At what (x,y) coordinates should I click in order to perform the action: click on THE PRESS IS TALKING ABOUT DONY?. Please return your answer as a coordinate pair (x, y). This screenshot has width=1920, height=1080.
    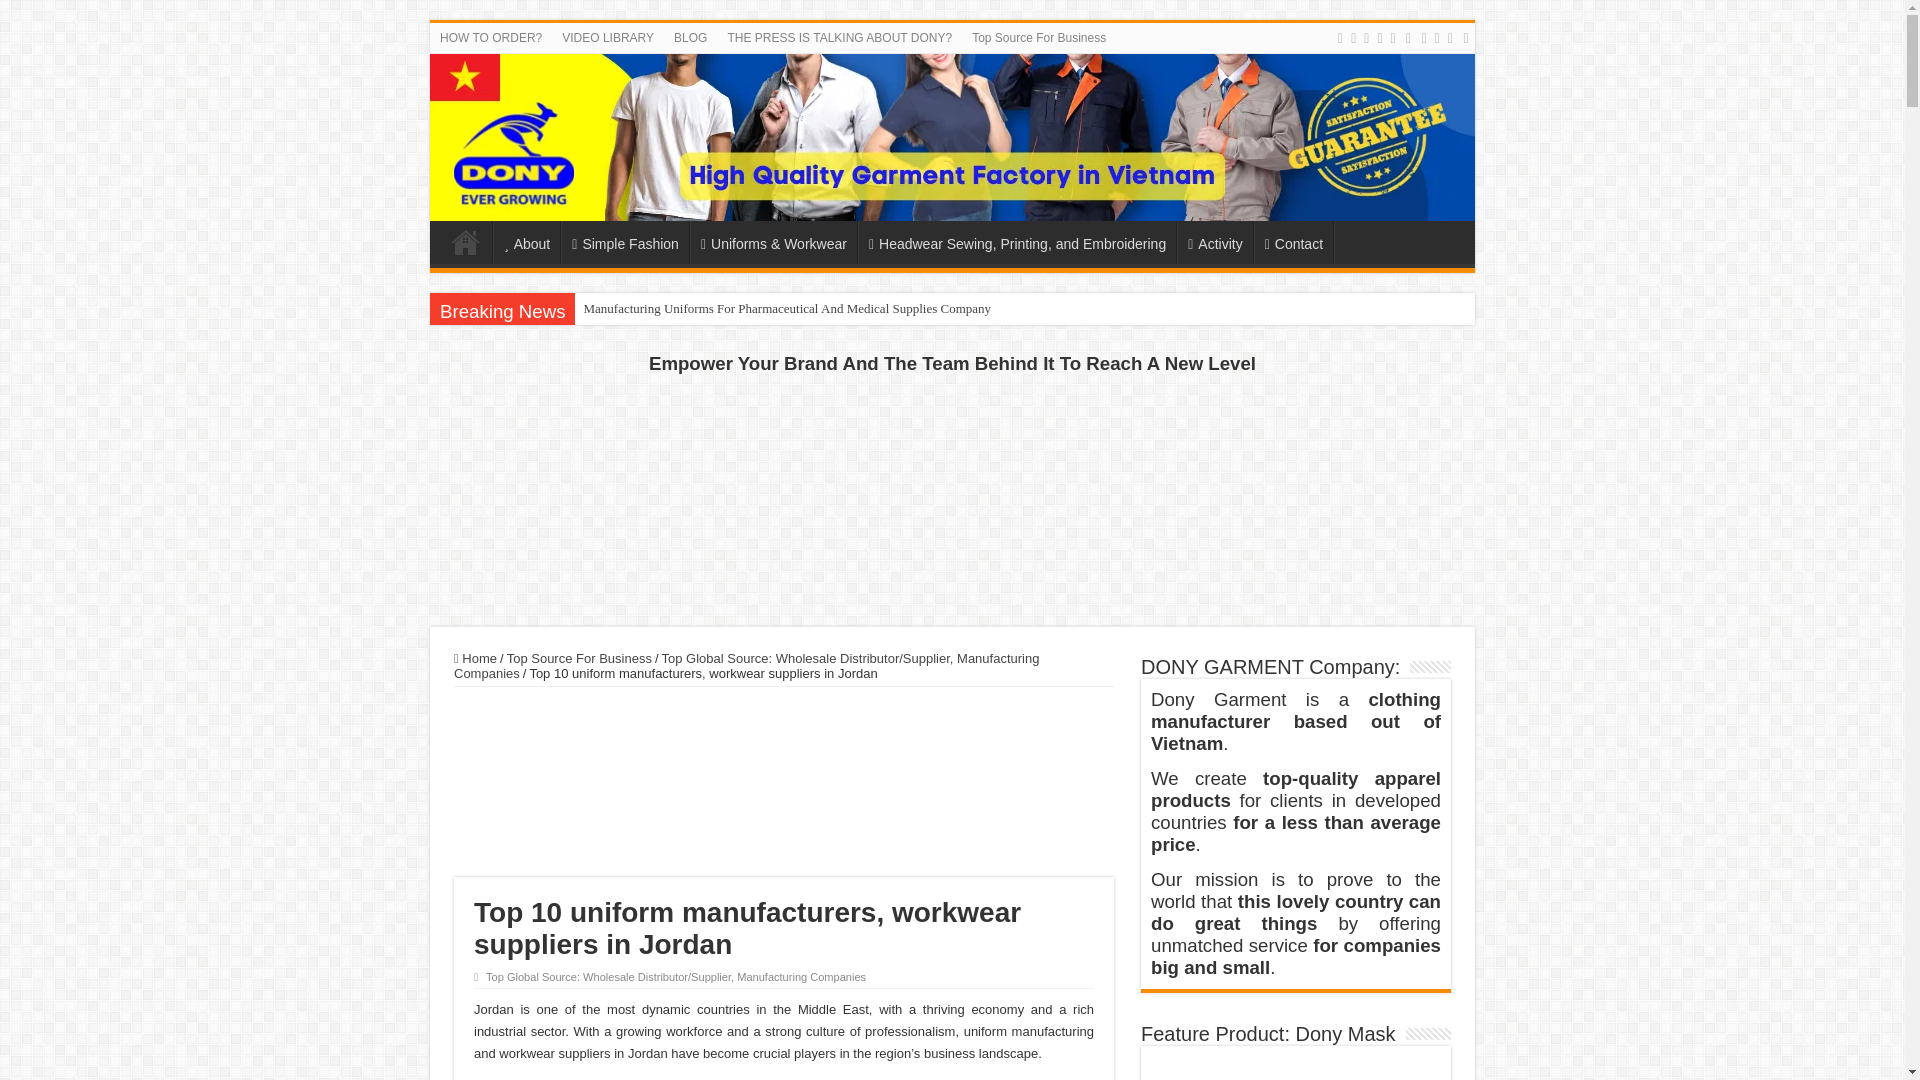
    Looking at the image, I should click on (838, 37).